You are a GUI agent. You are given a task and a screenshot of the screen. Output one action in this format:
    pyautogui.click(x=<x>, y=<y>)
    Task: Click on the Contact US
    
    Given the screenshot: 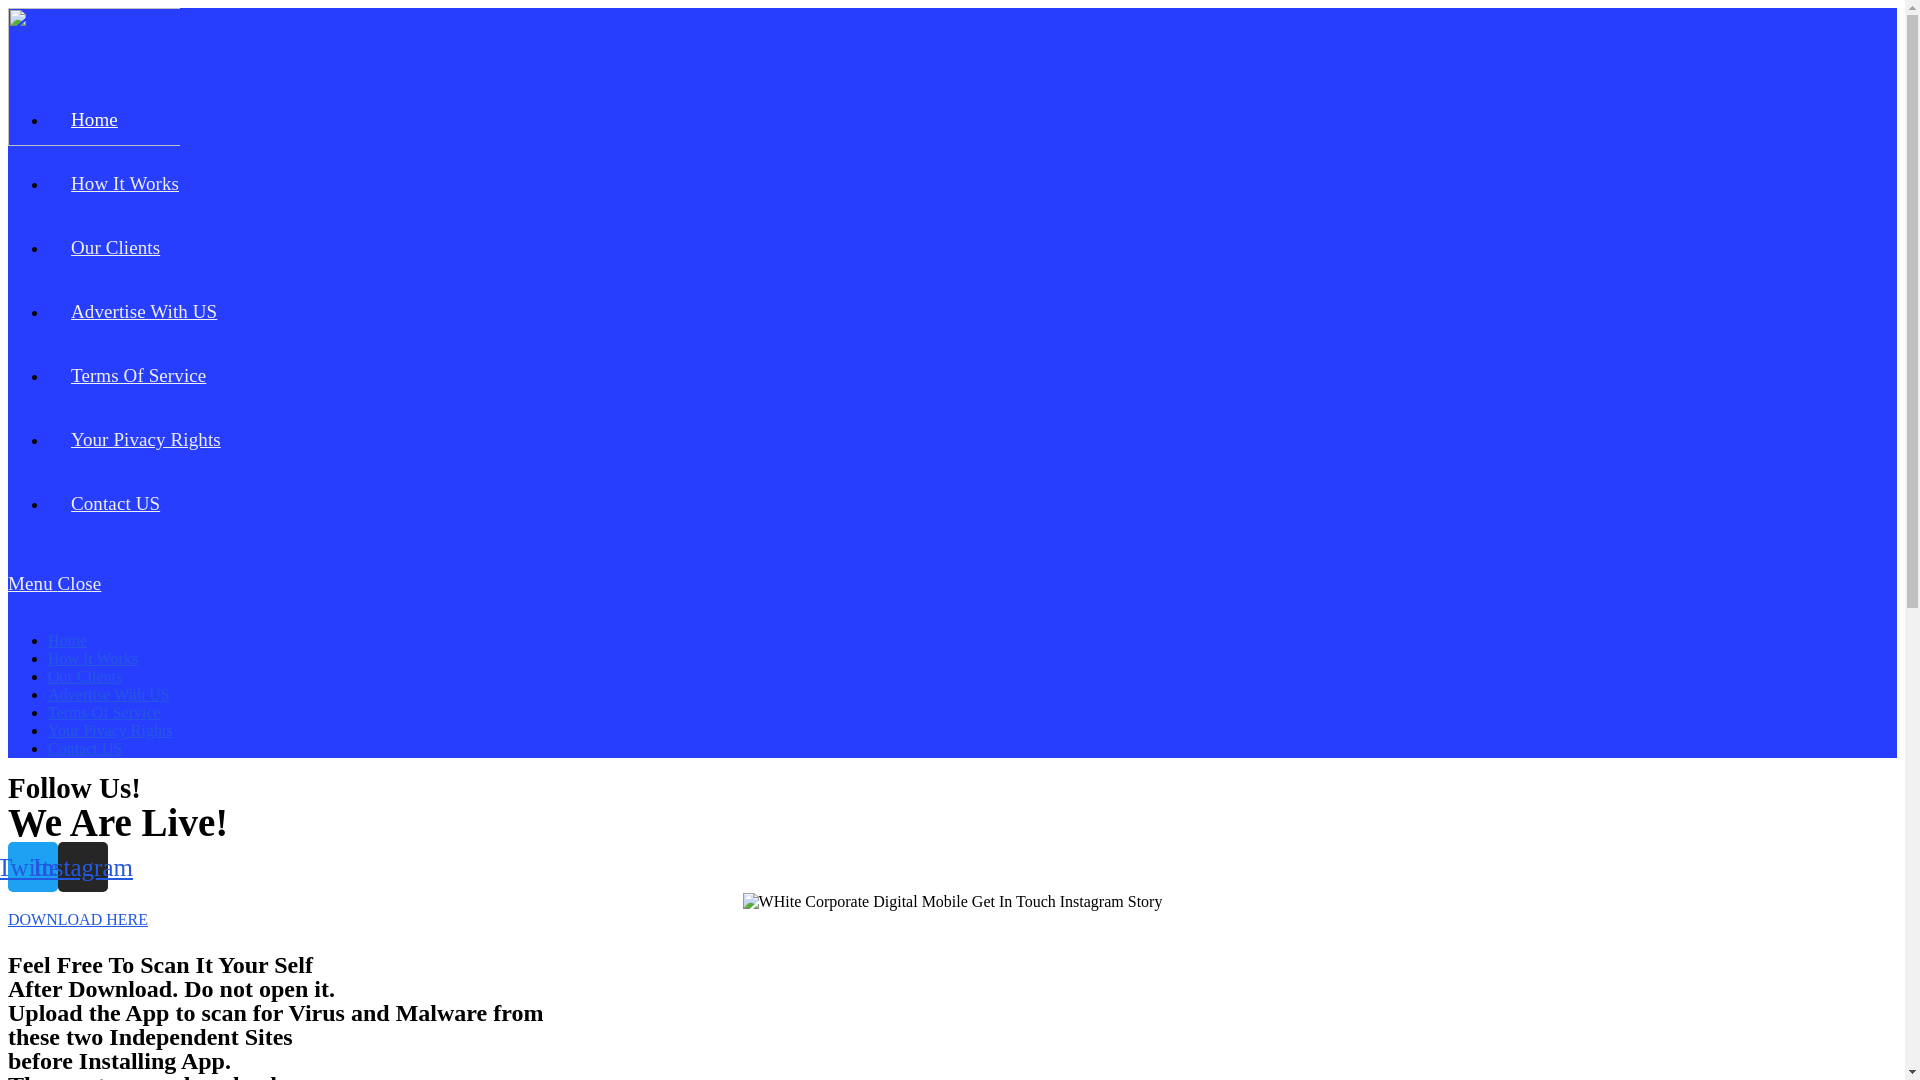 What is the action you would take?
    pyautogui.click(x=85, y=748)
    